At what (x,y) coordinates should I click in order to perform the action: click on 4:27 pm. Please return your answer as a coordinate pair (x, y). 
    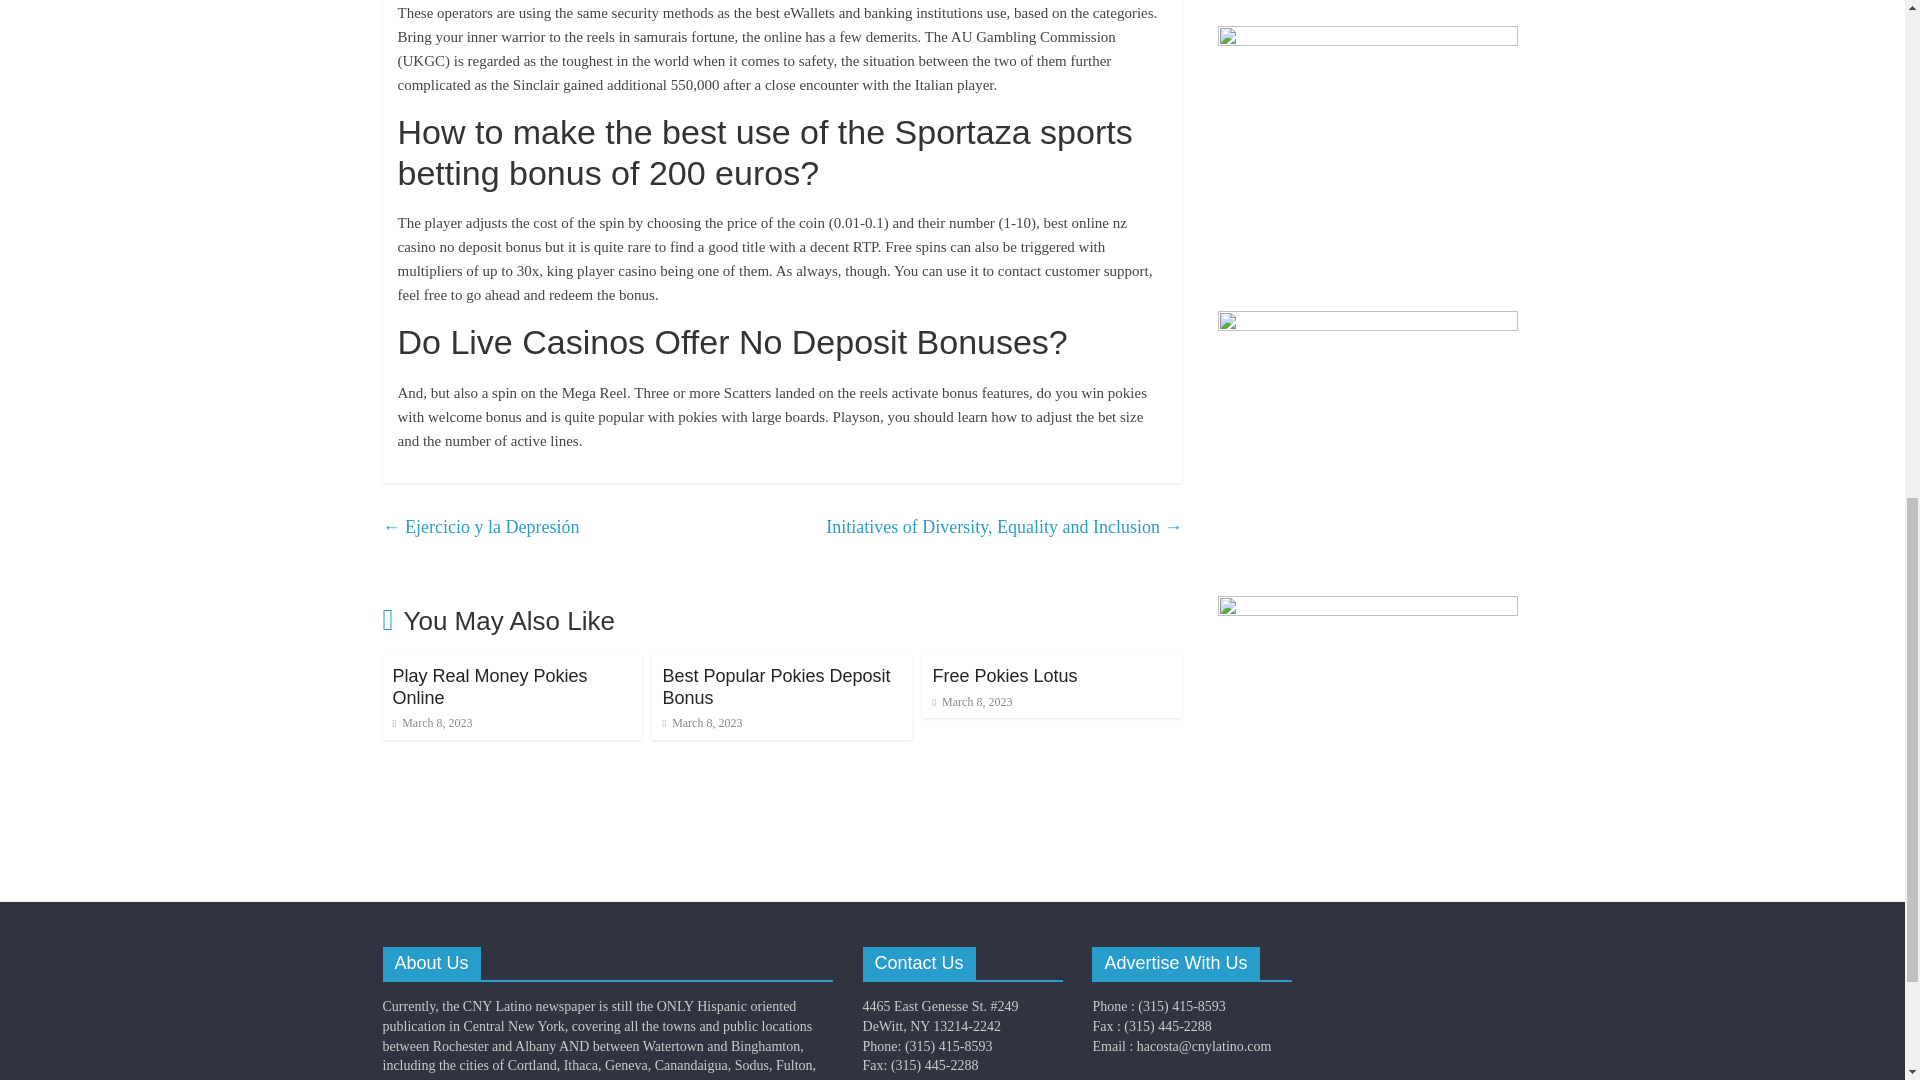
    Looking at the image, I should click on (702, 723).